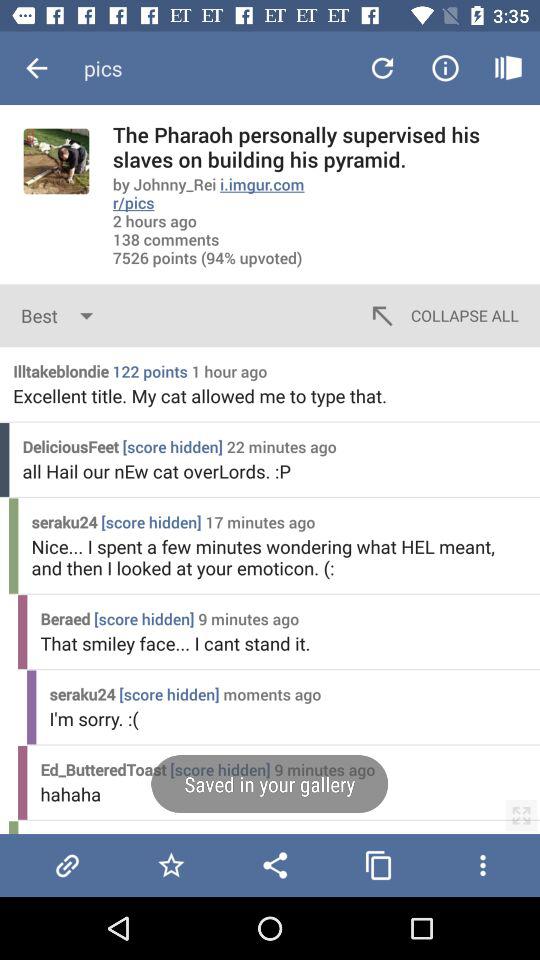 This screenshot has width=540, height=960. Describe the element at coordinates (442, 316) in the screenshot. I see `turn off icon next to the best` at that location.